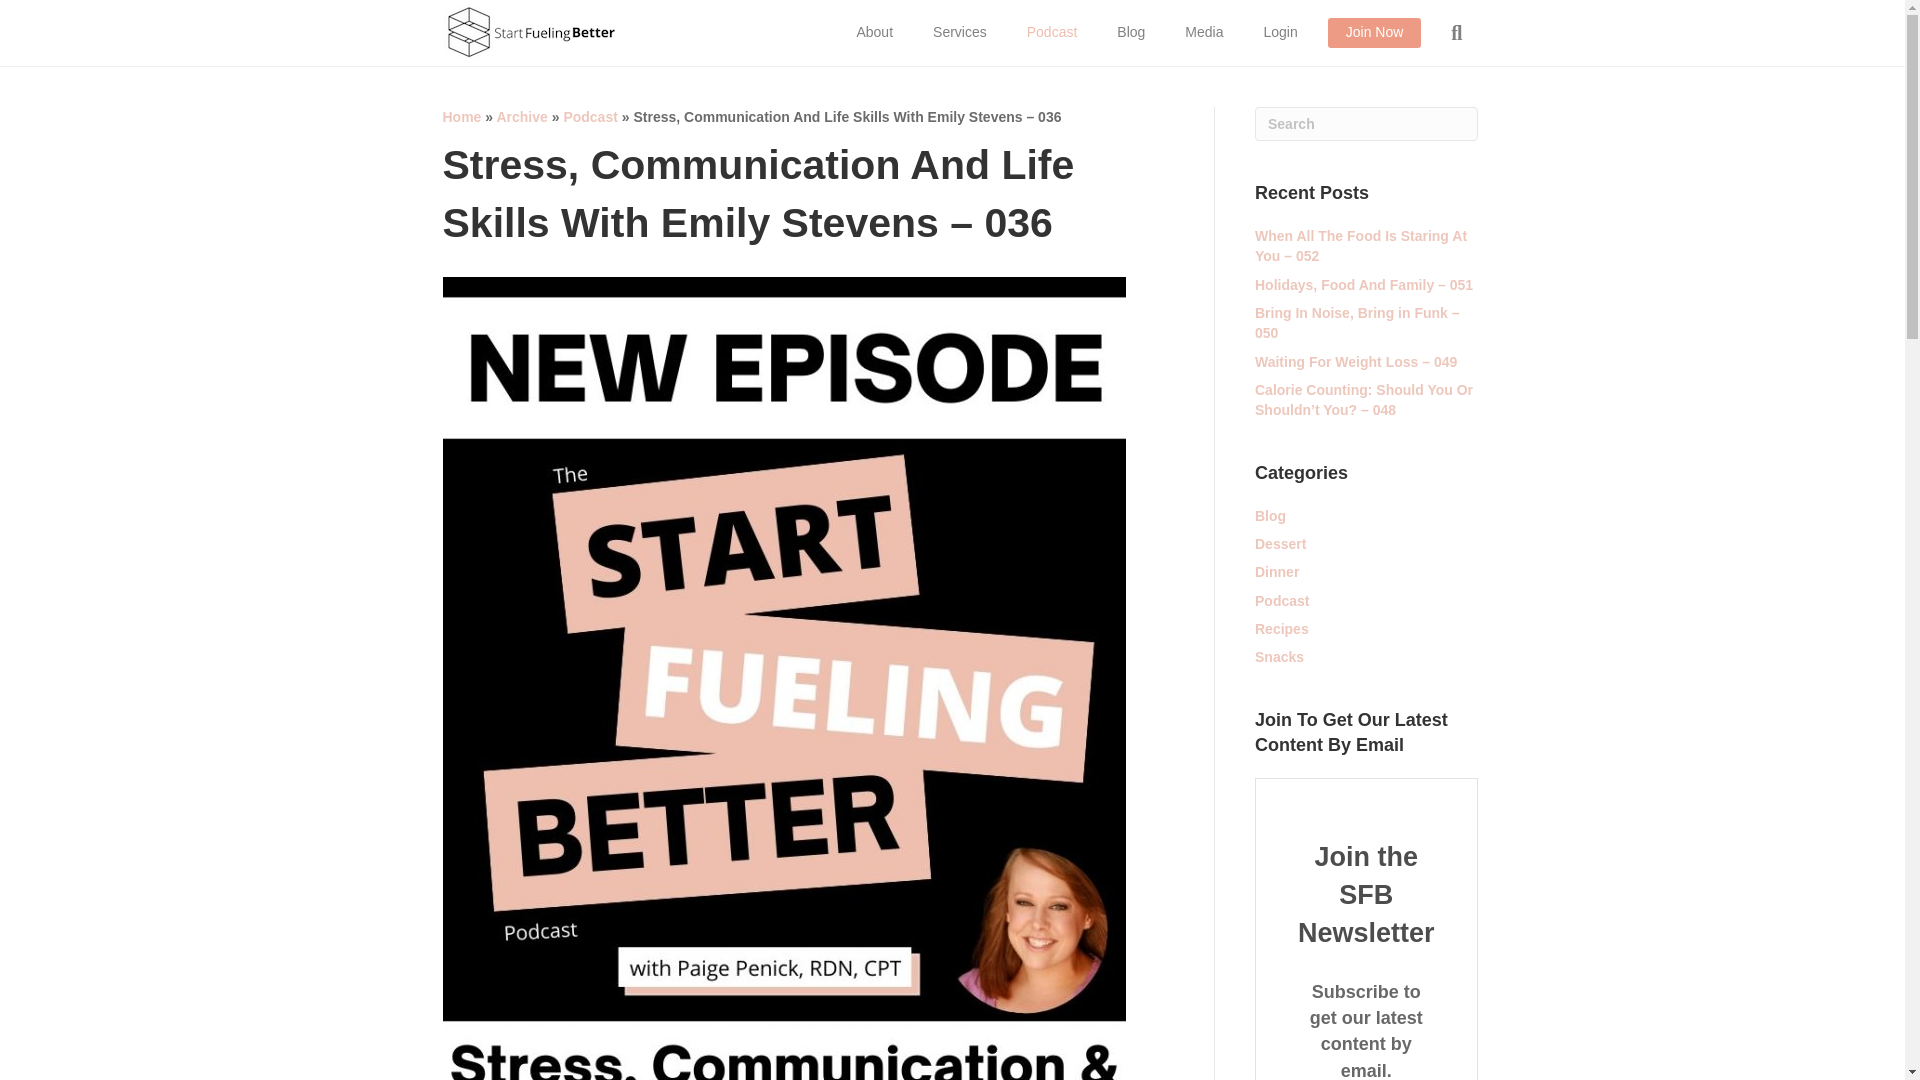 This screenshot has width=1920, height=1080. What do you see at coordinates (960, 32) in the screenshot?
I see `Services` at bounding box center [960, 32].